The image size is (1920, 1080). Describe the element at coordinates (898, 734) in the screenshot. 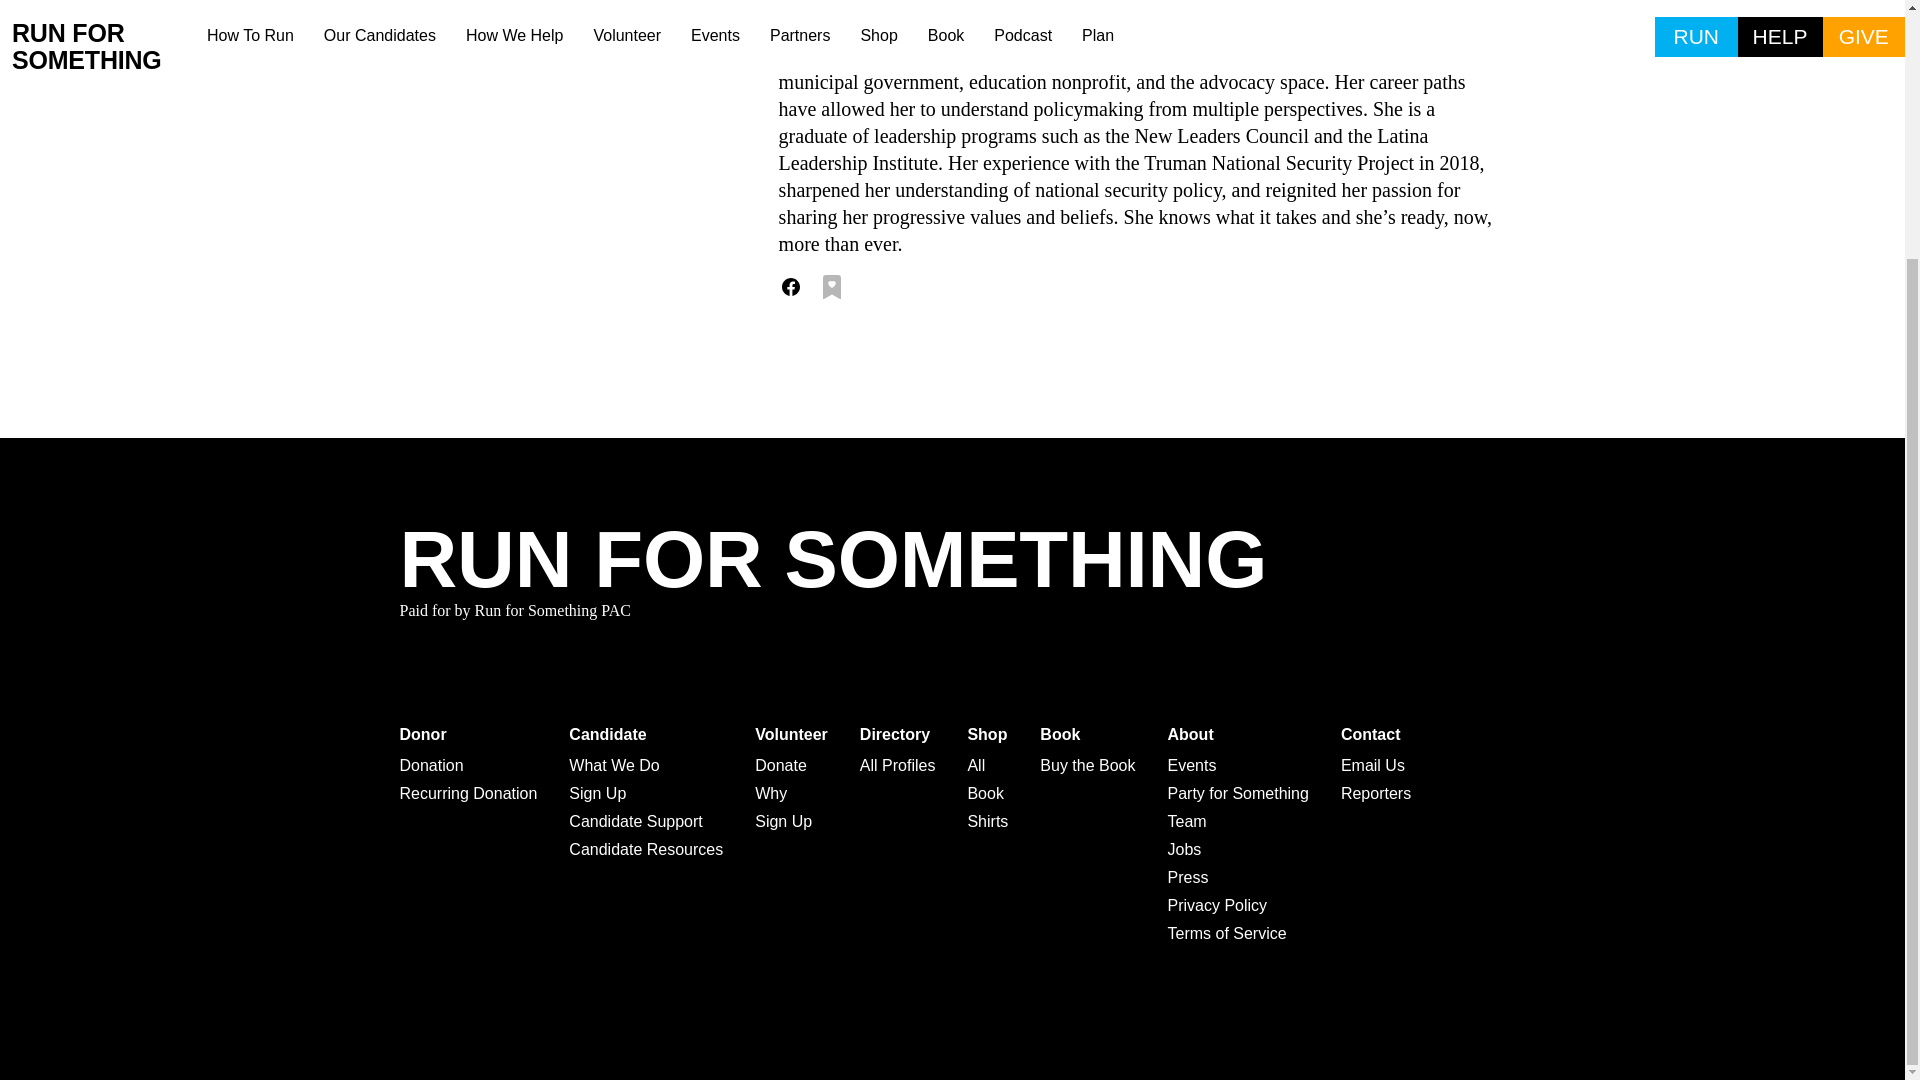

I see `Directory` at that location.